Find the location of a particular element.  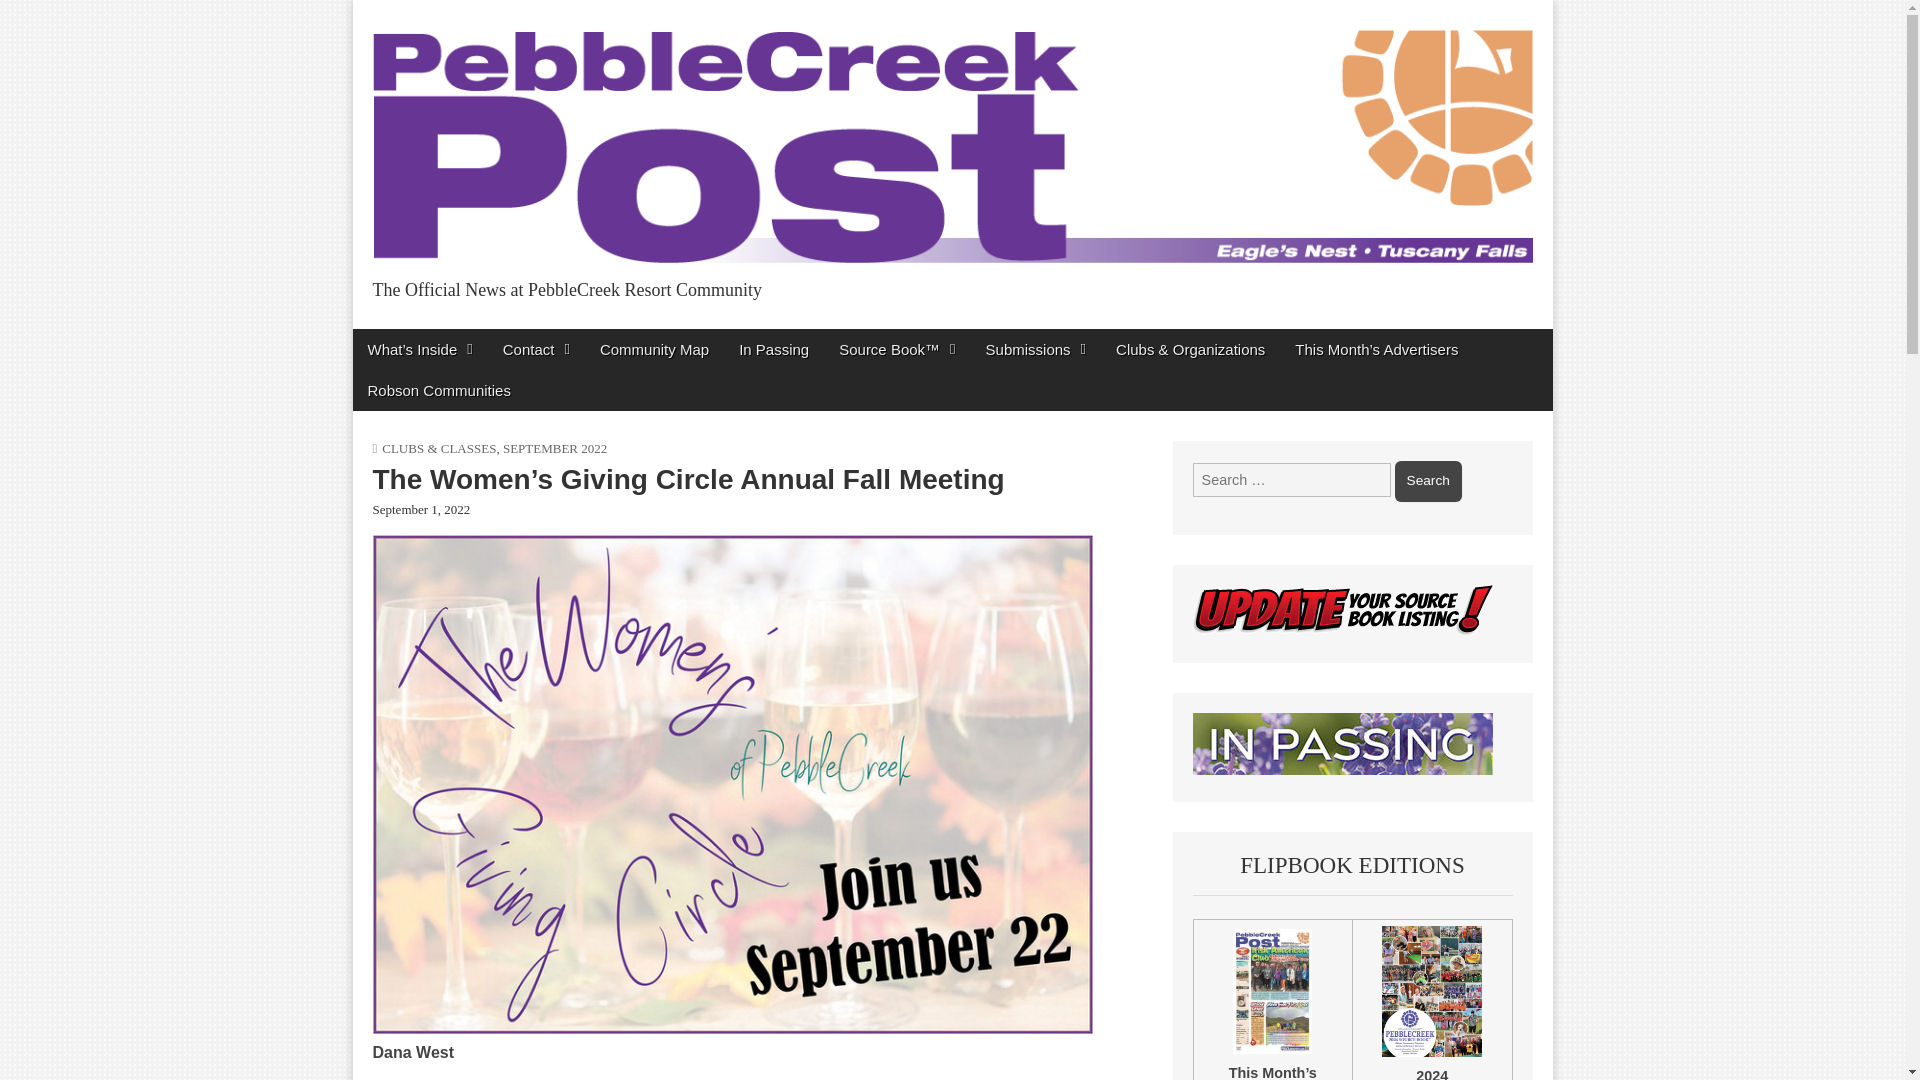

Search is located at coordinates (1428, 481).